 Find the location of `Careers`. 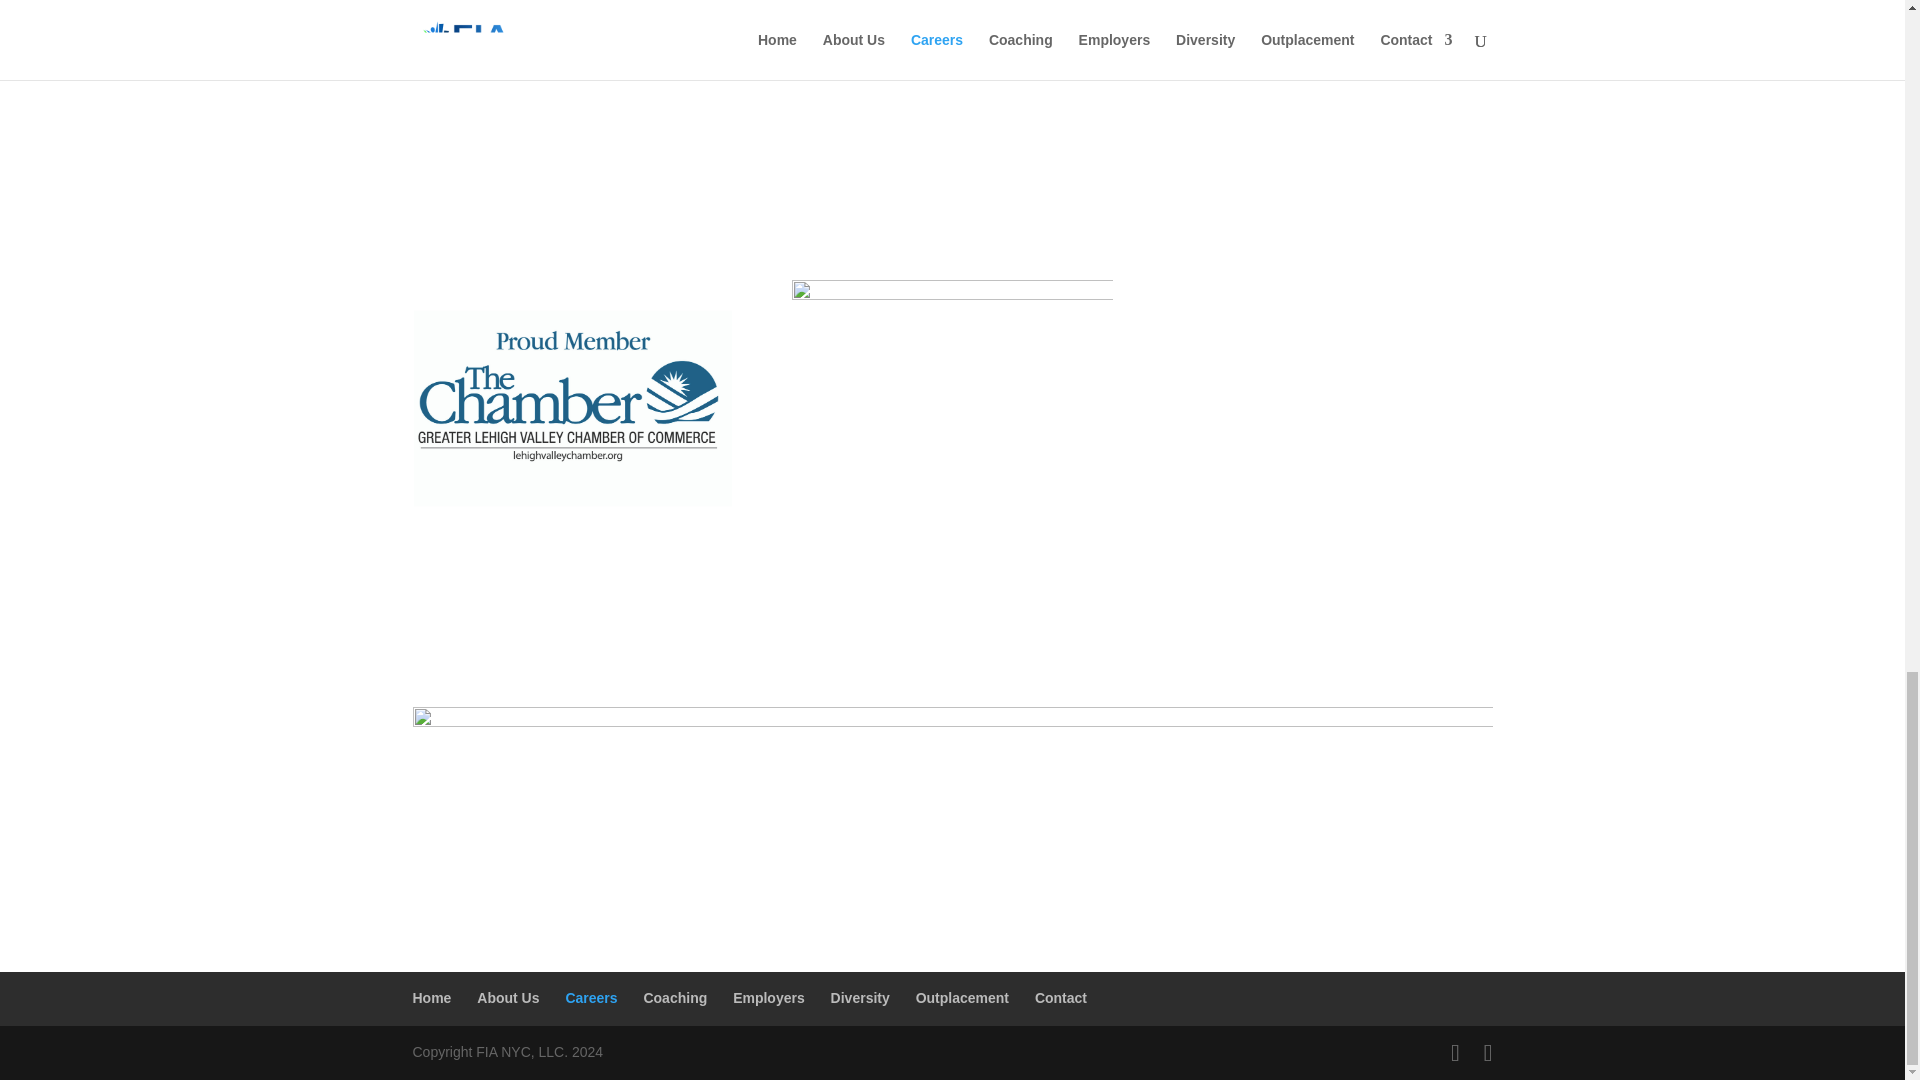

Careers is located at coordinates (590, 998).